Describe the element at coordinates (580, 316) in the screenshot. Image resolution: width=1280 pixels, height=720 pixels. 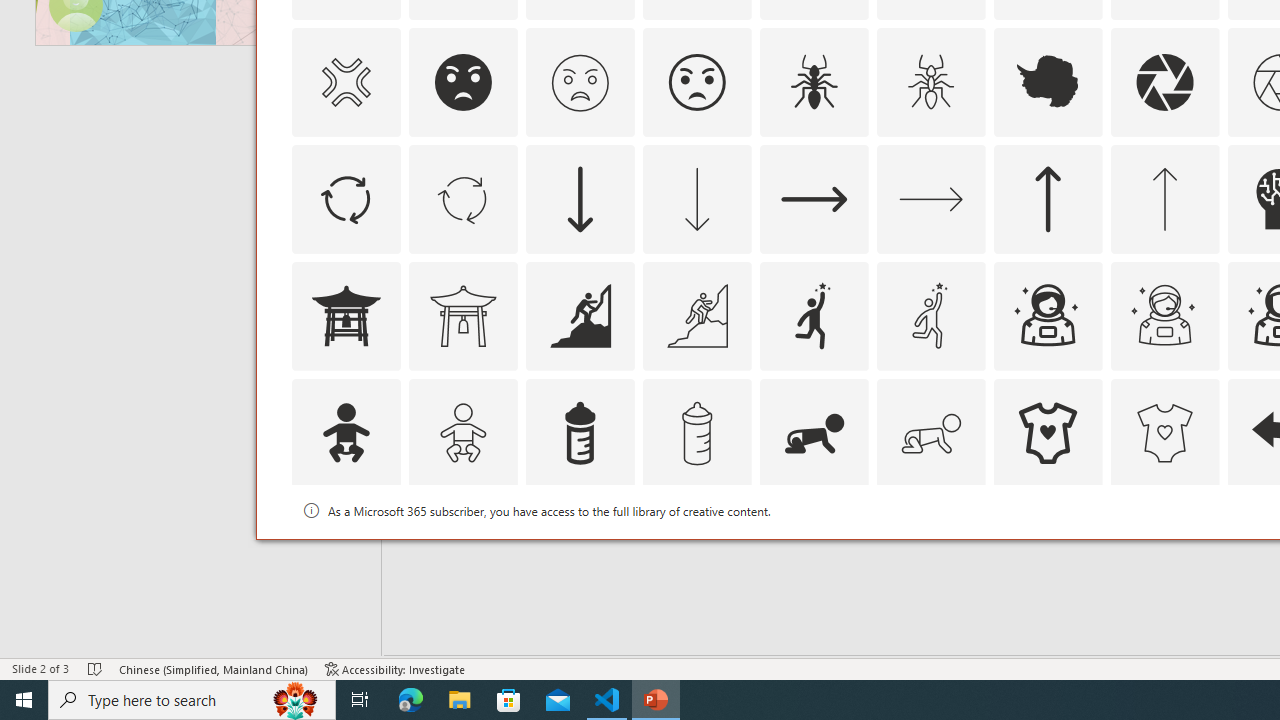
I see `AutomationID: Icons_Aspiration` at that location.